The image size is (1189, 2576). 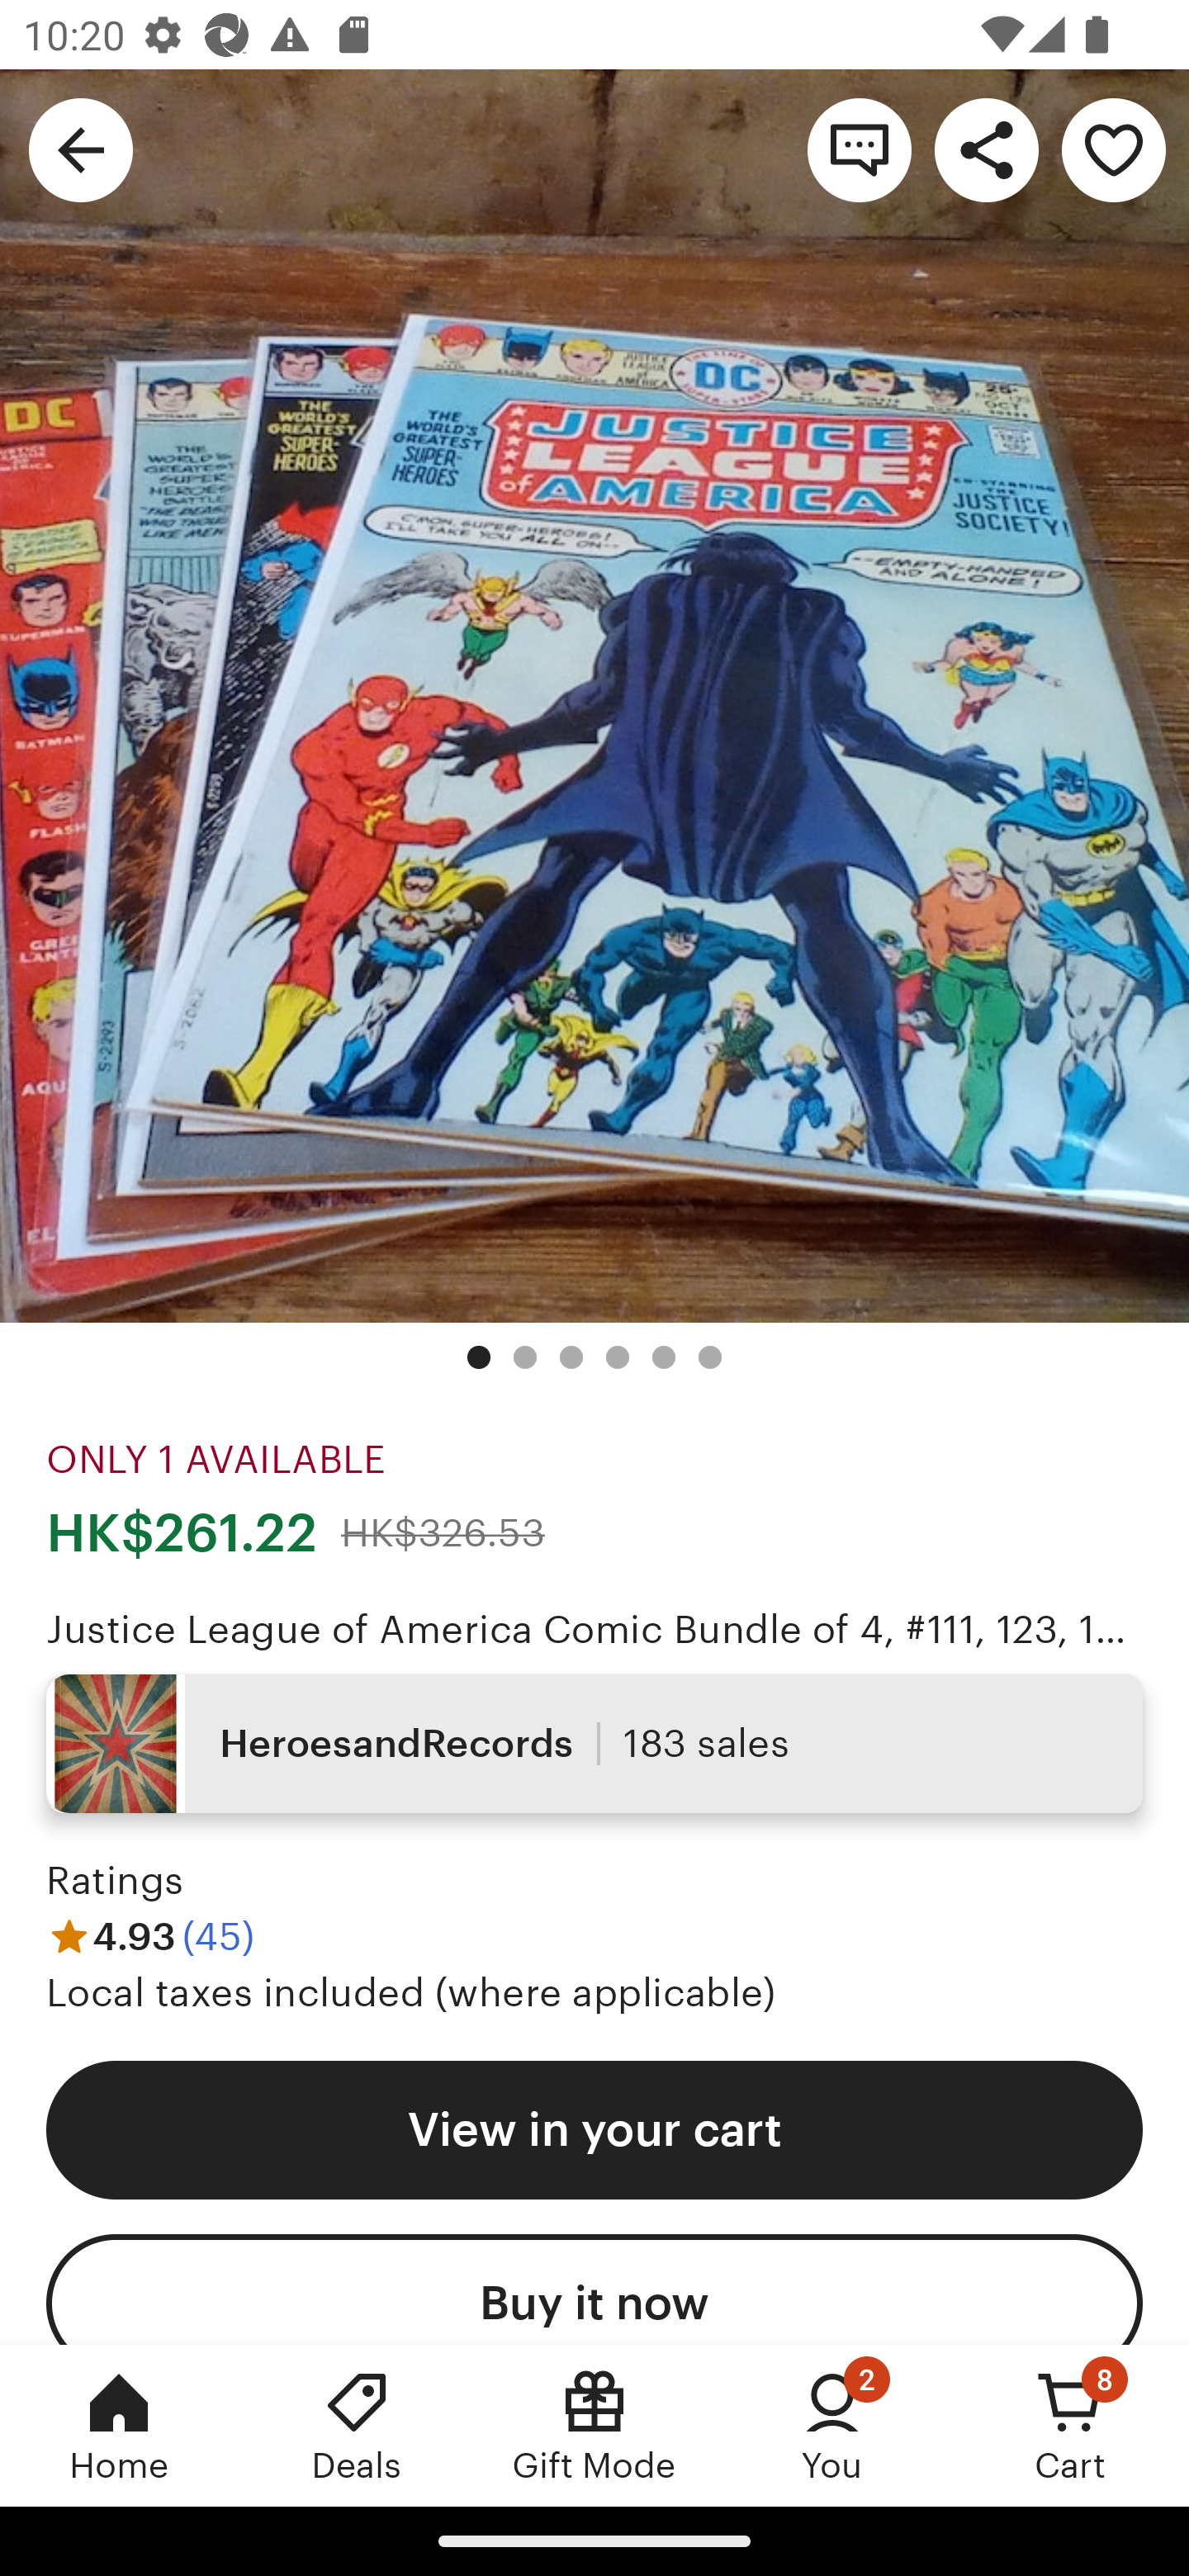 I want to click on 4.93 (45), so click(x=150, y=1937).